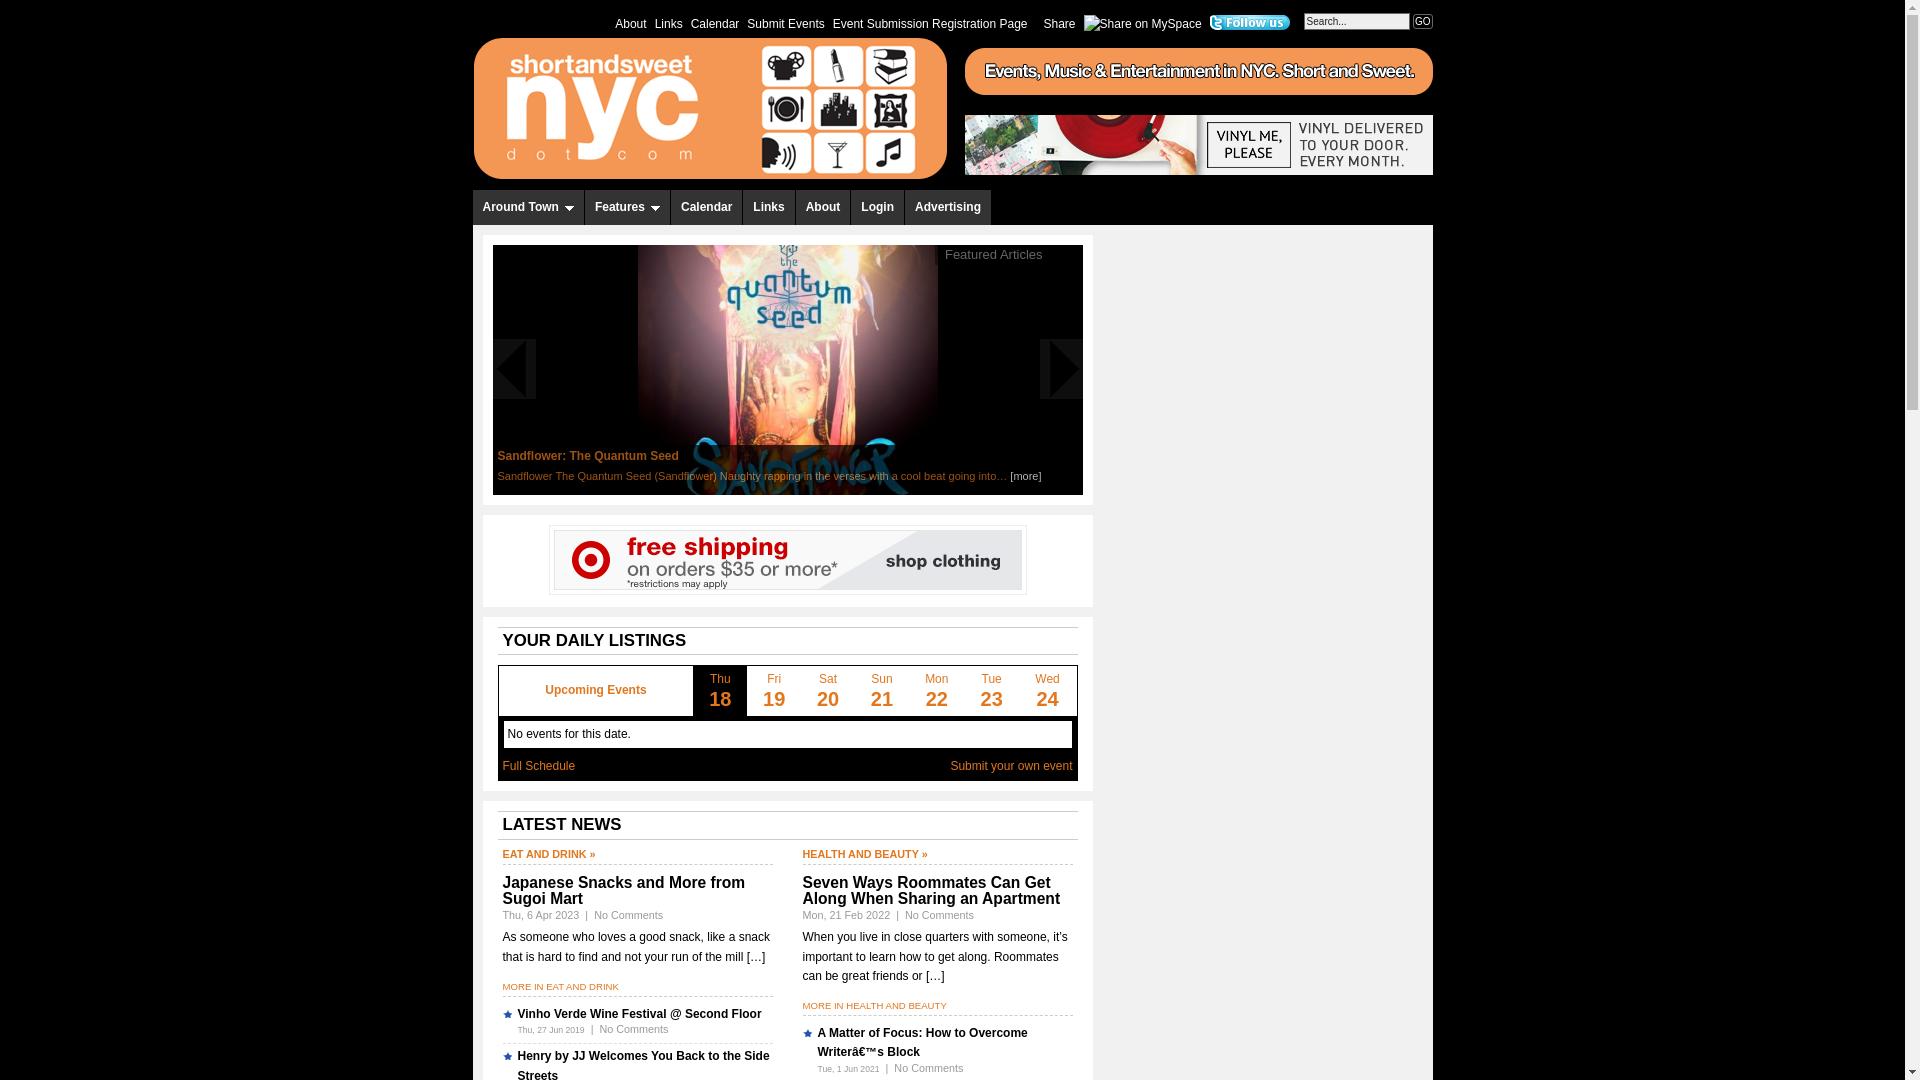 The image size is (1920, 1080). What do you see at coordinates (644, 1064) in the screenshot?
I see `Read Henry by JJ Welcomes You Back to the Side Streets` at bounding box center [644, 1064].